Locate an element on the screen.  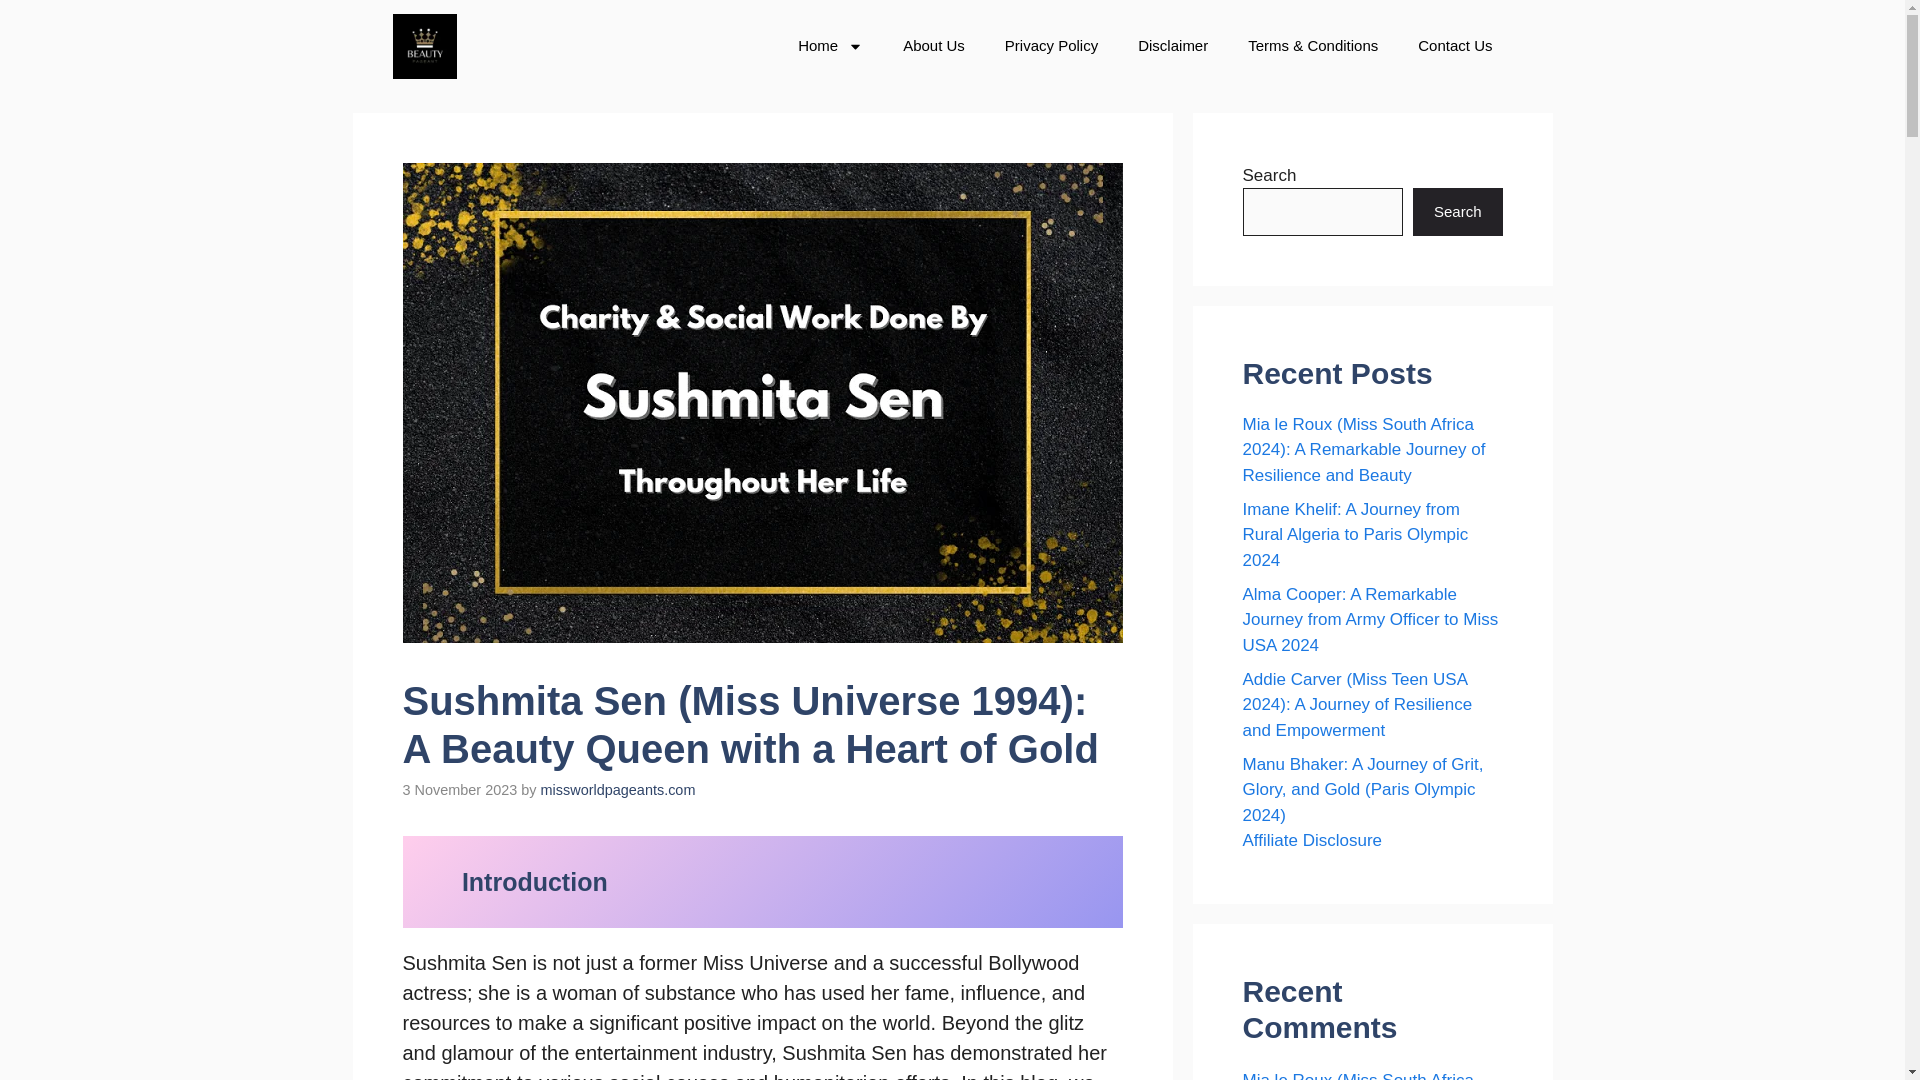
Contact Us is located at coordinates (1454, 46).